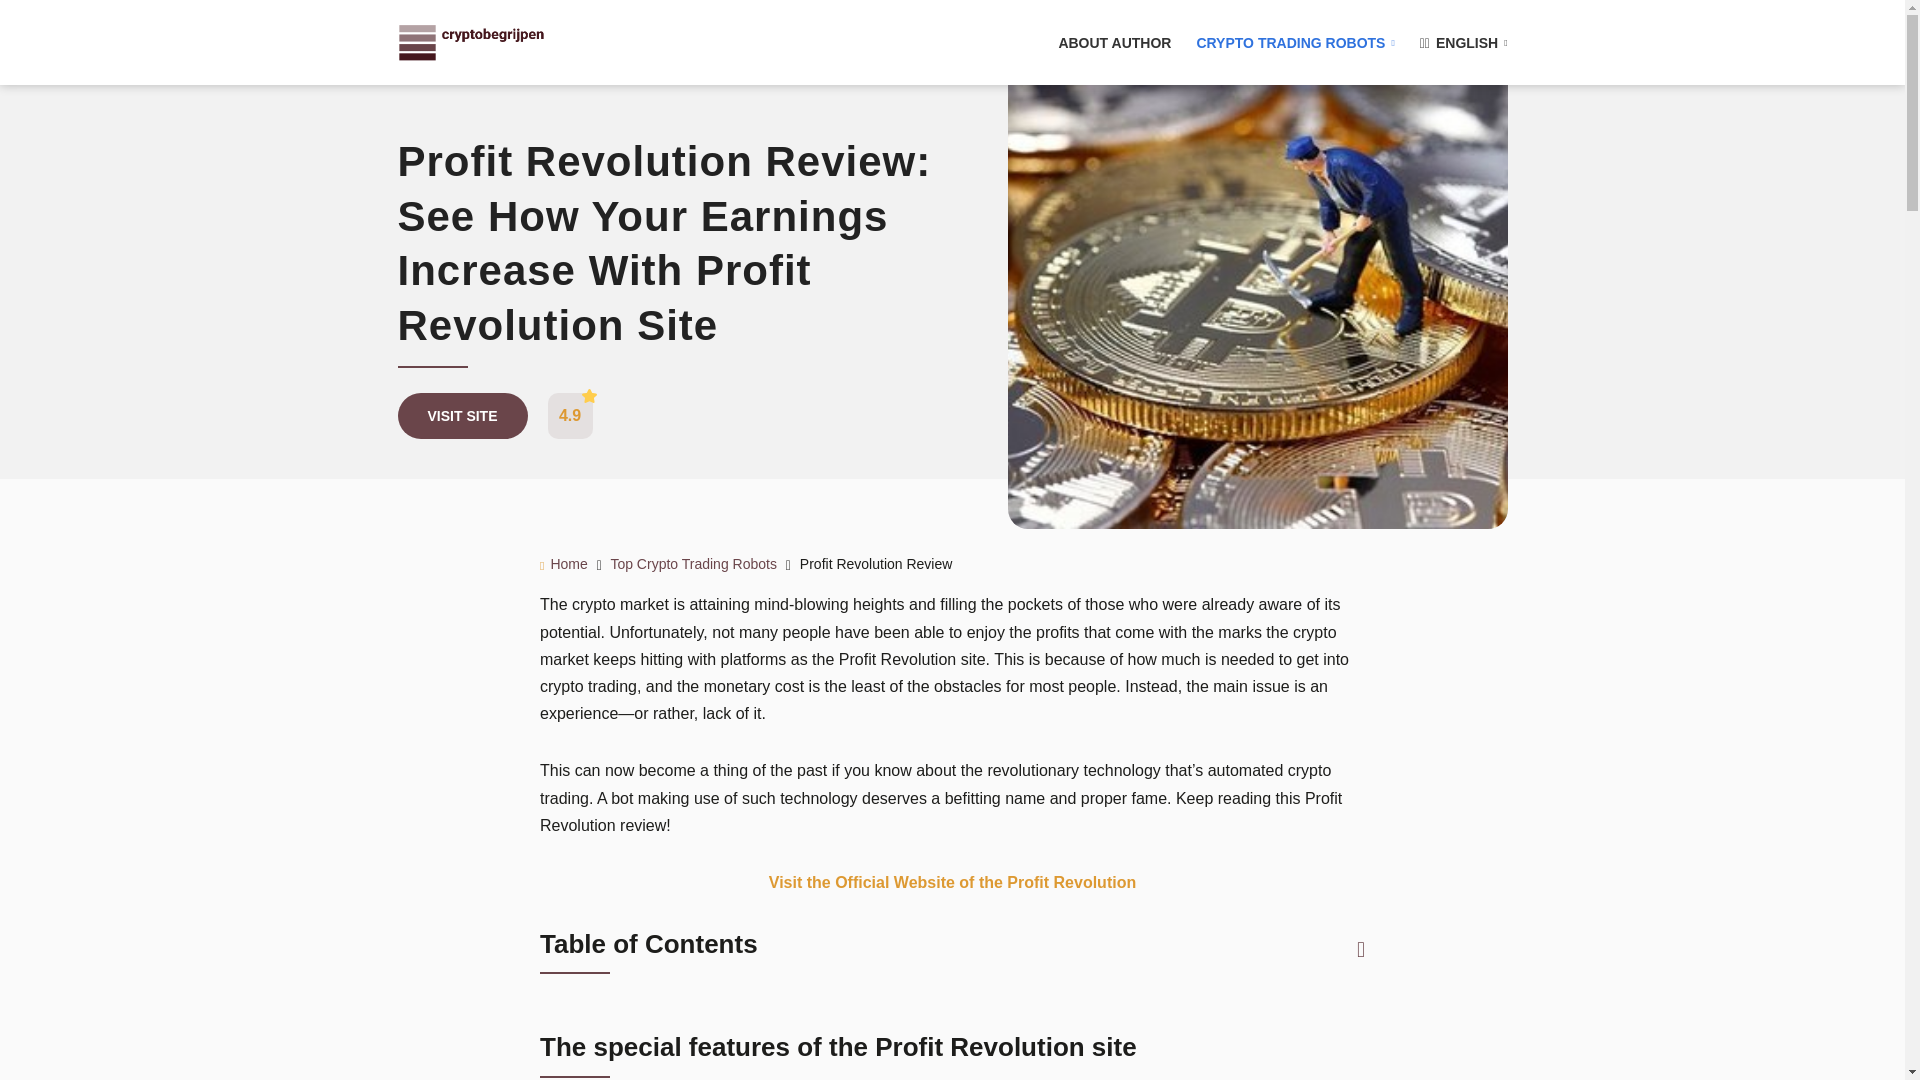 The height and width of the screenshot is (1080, 1920). What do you see at coordinates (1464, 41) in the screenshot?
I see `English` at bounding box center [1464, 41].